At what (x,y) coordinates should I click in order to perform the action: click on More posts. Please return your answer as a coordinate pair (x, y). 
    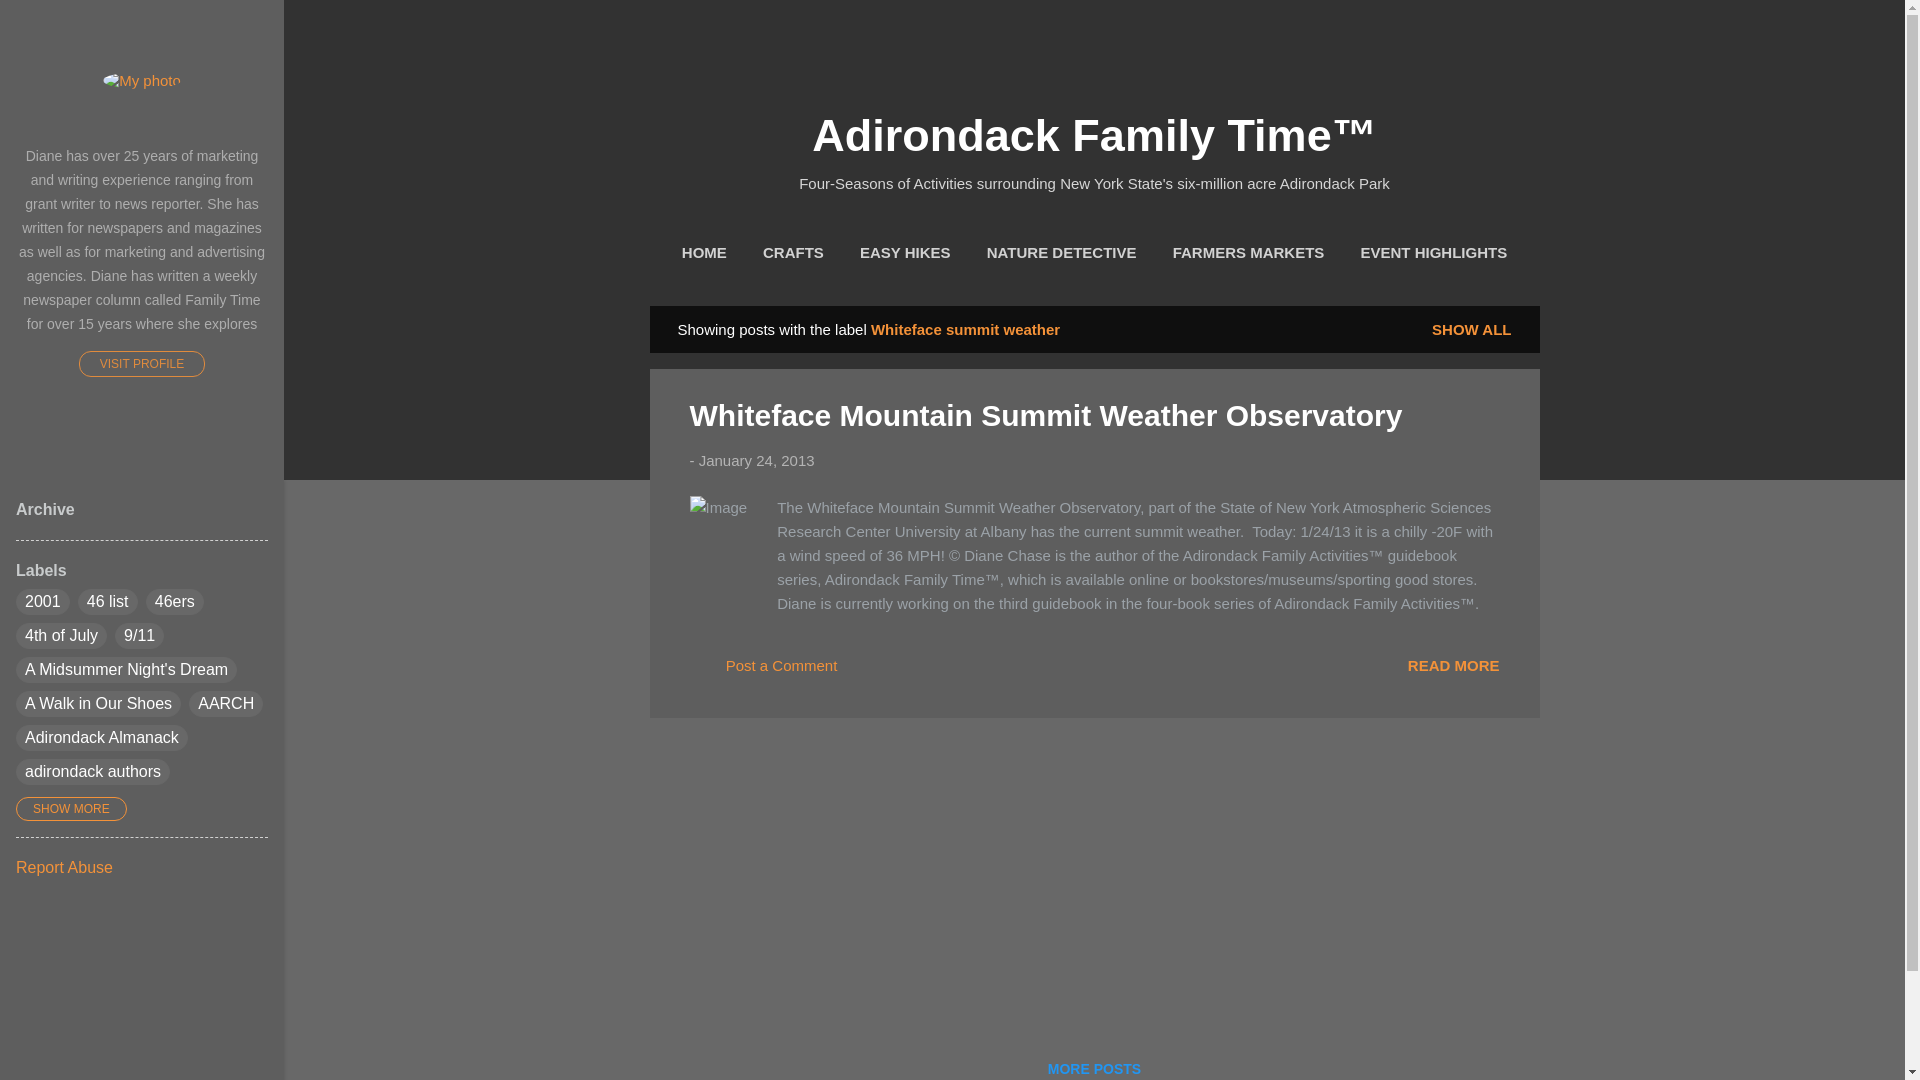
    Looking at the image, I should click on (1094, 1066).